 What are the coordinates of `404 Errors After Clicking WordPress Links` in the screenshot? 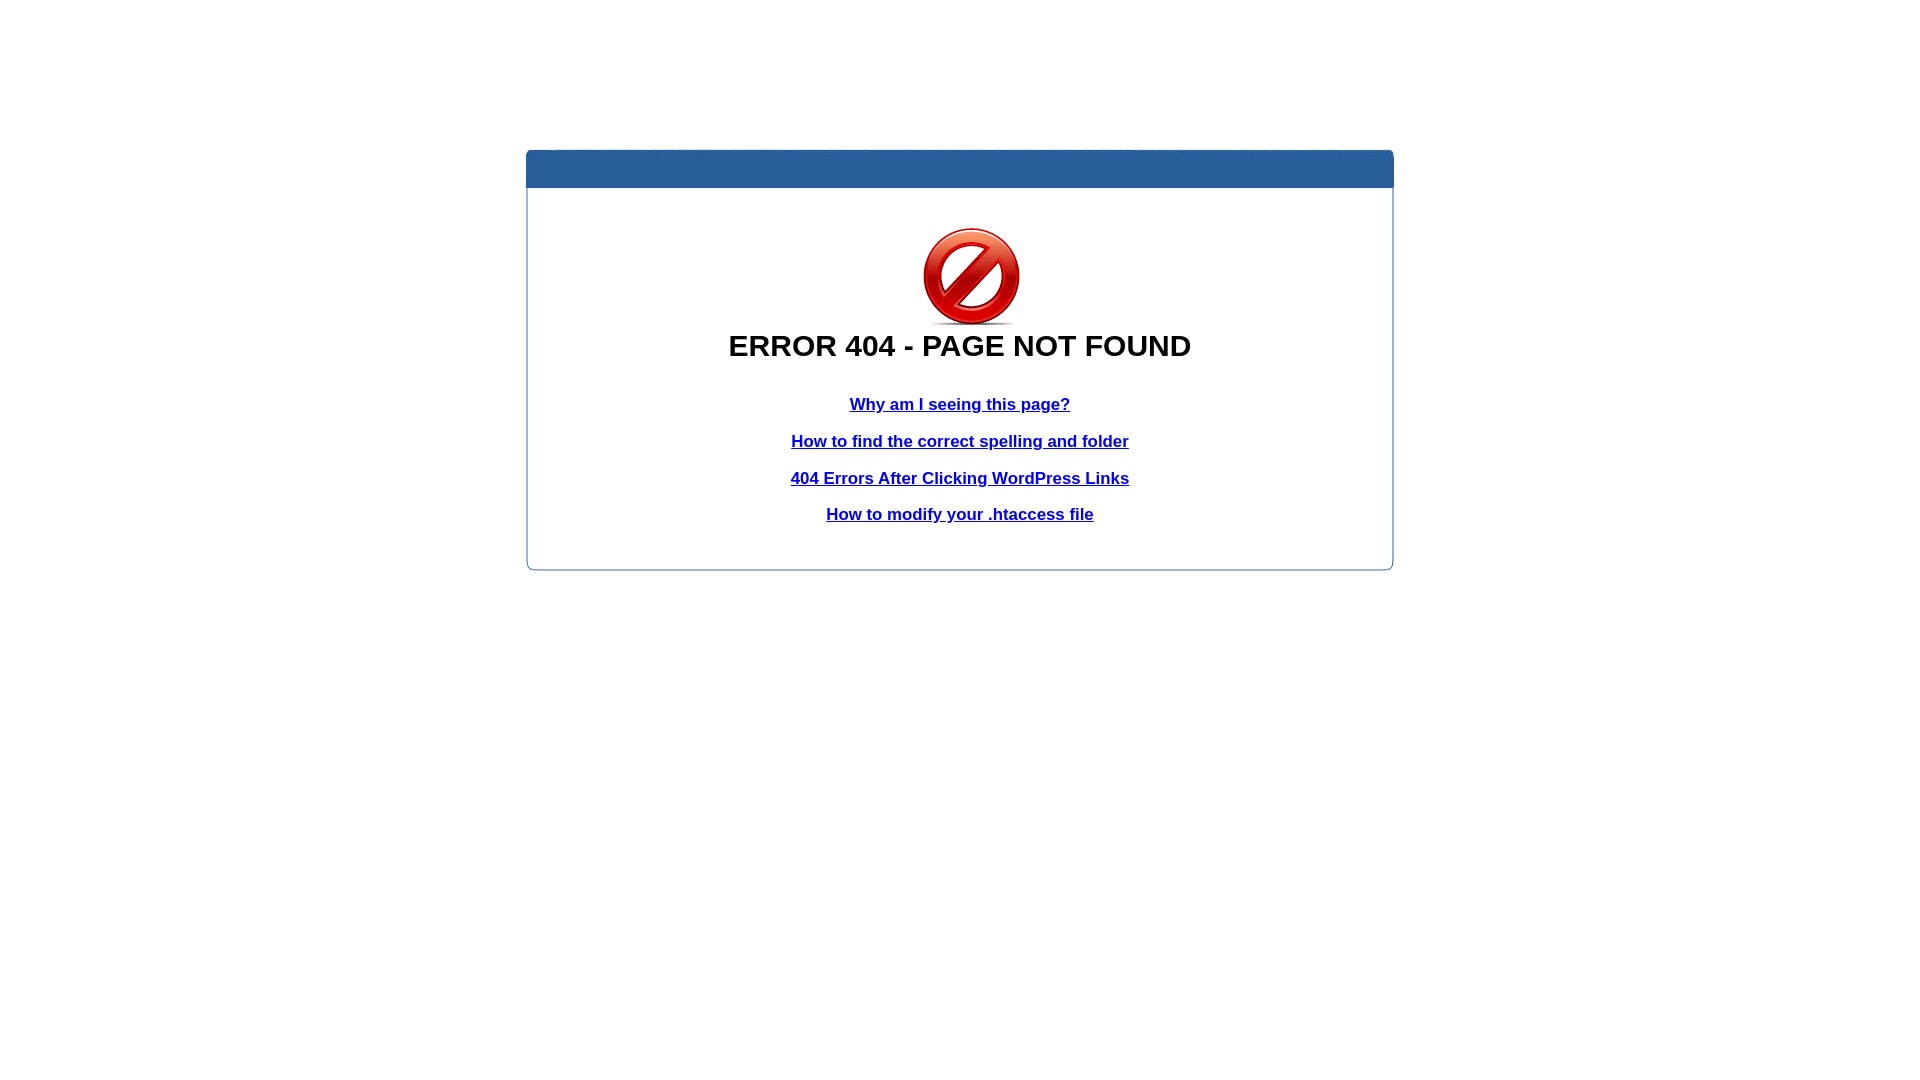 It's located at (960, 478).